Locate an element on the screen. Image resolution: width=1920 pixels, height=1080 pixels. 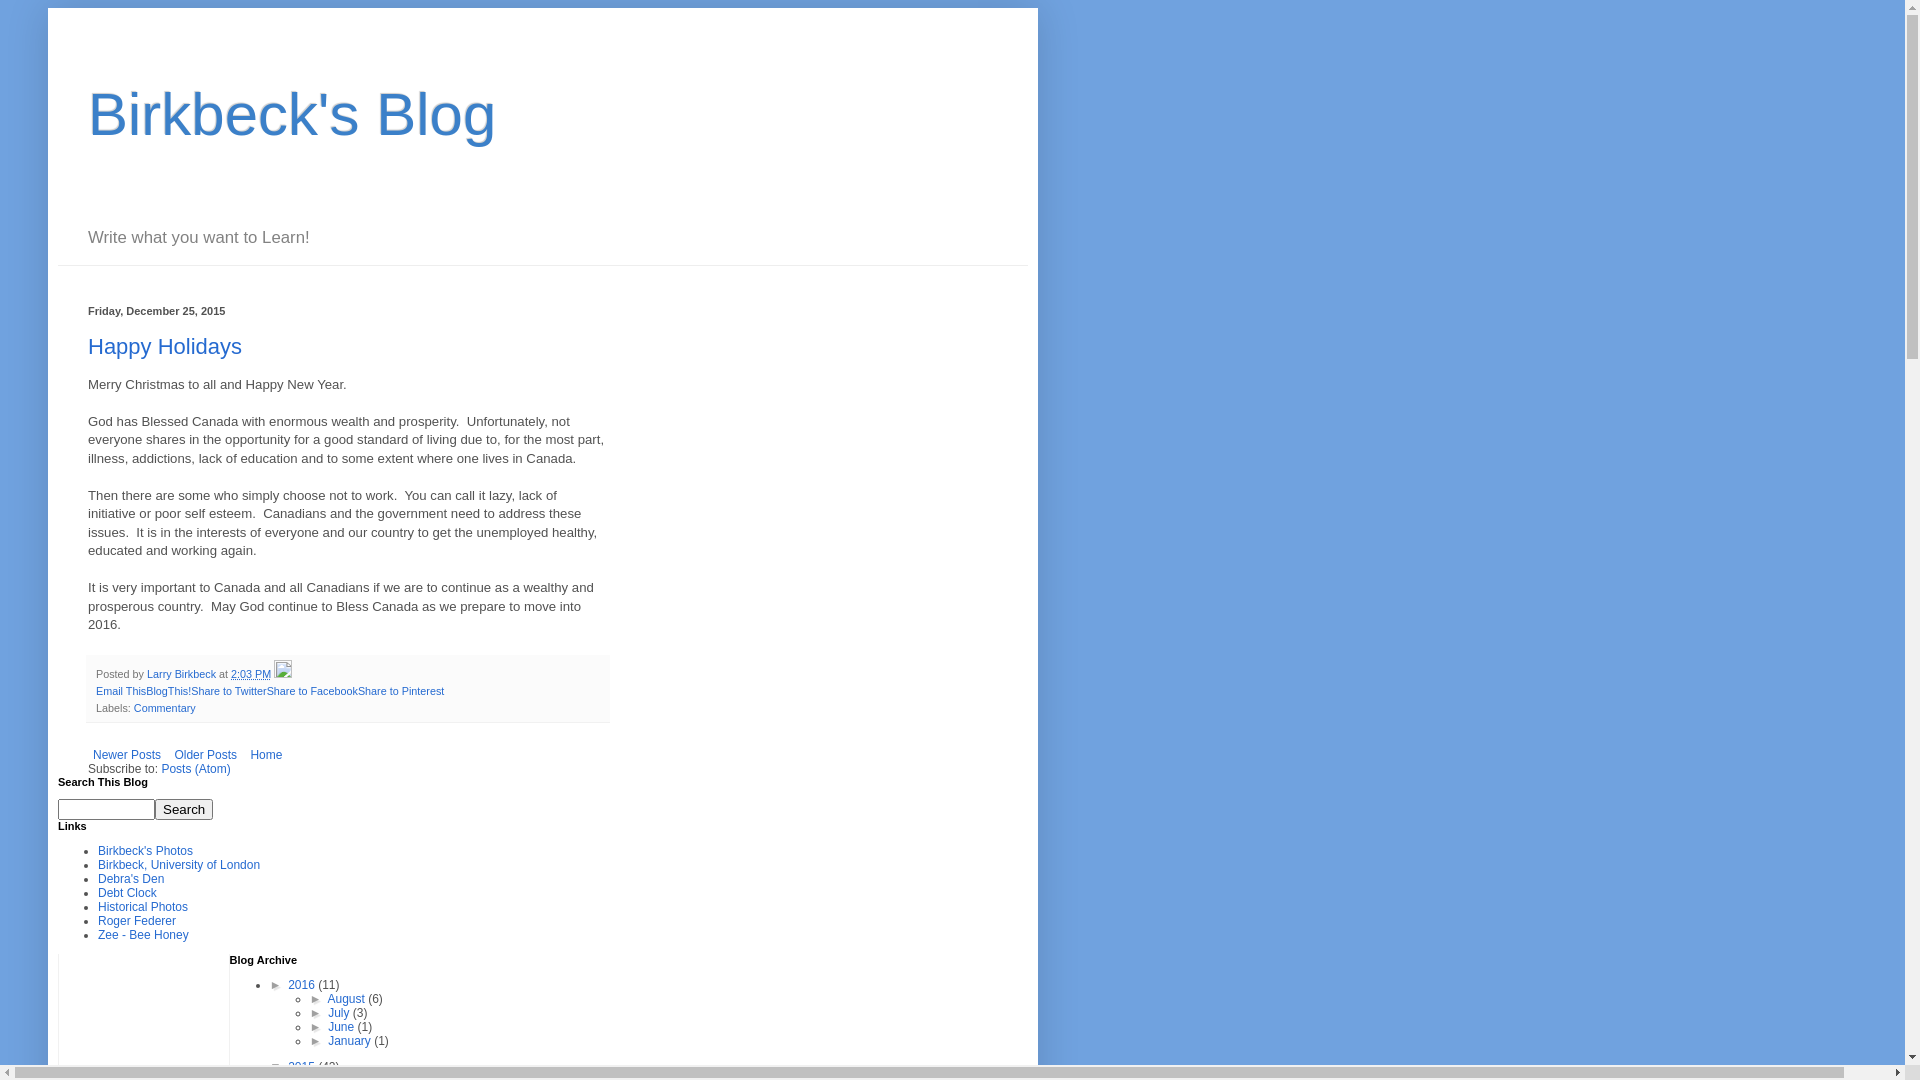
search is located at coordinates (184, 810).